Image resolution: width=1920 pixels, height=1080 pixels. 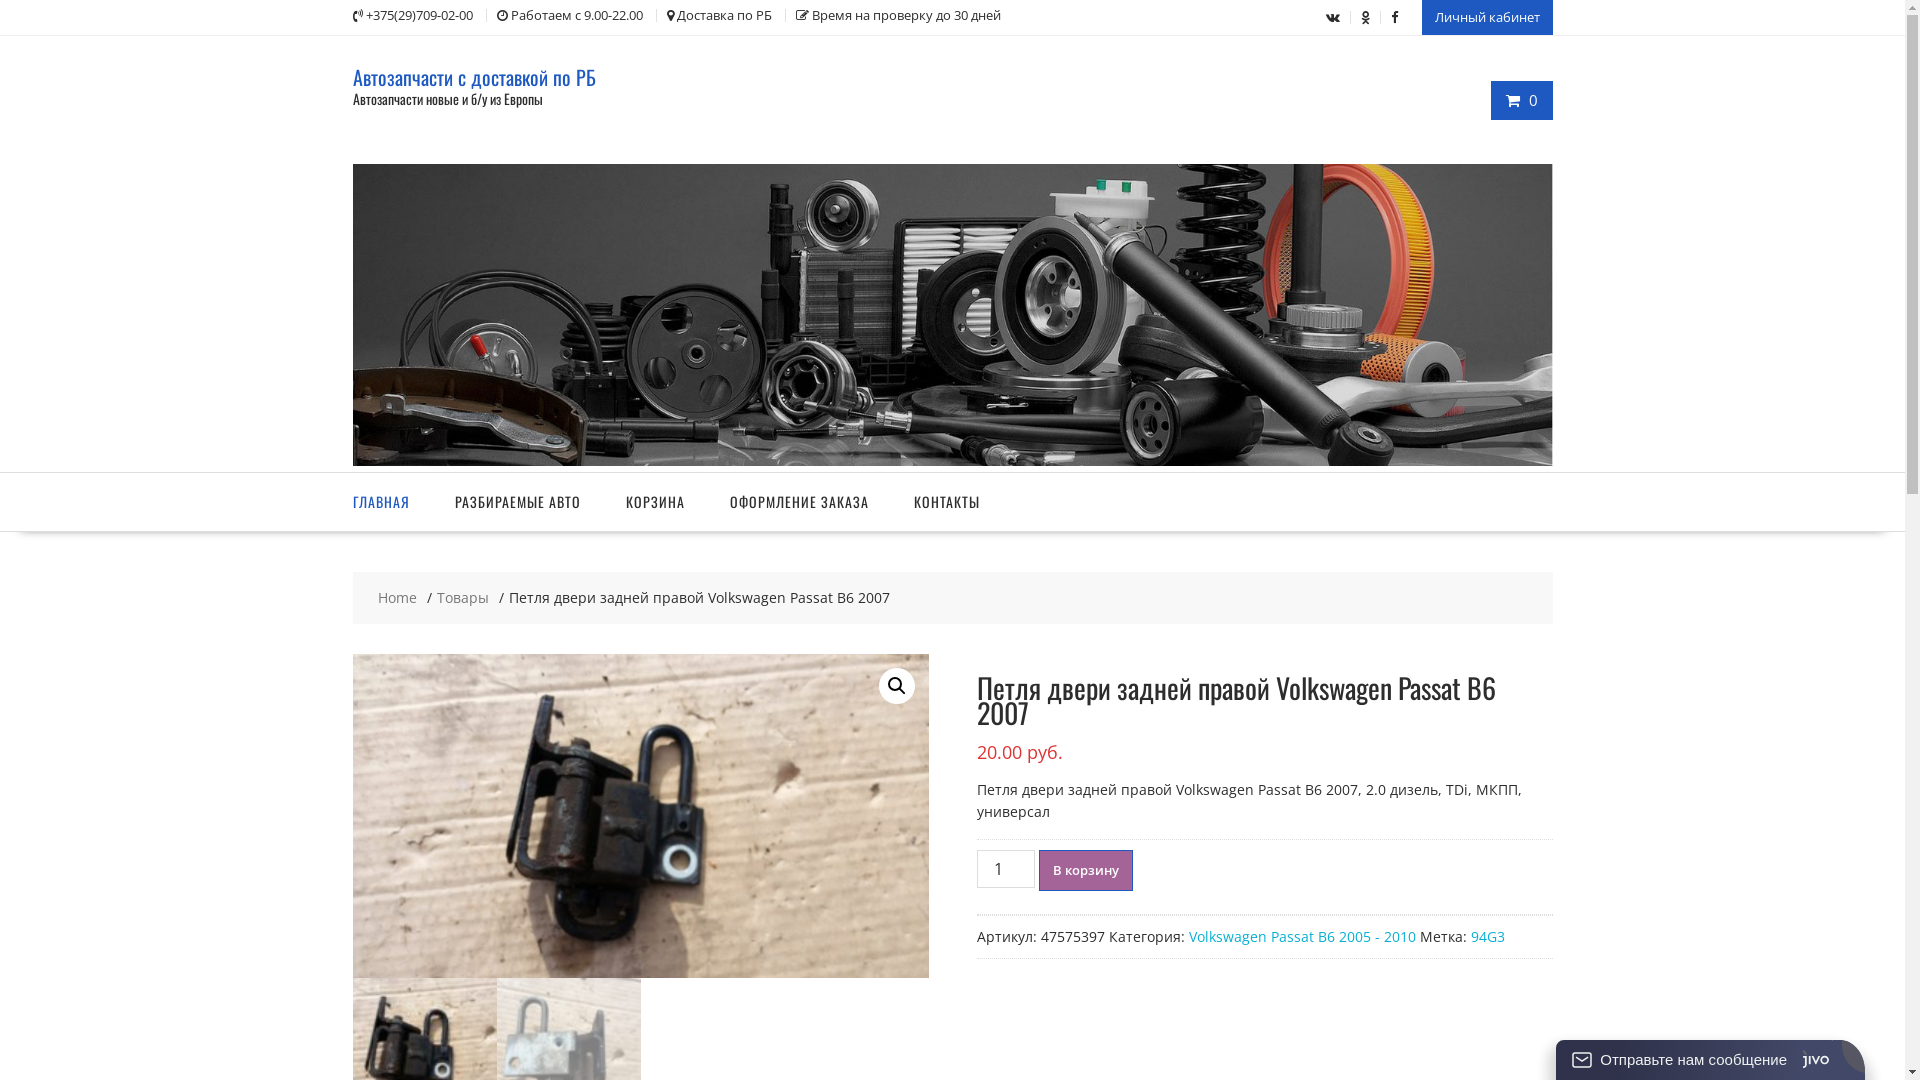 I want to click on DSC_1394, so click(x=640, y=816).